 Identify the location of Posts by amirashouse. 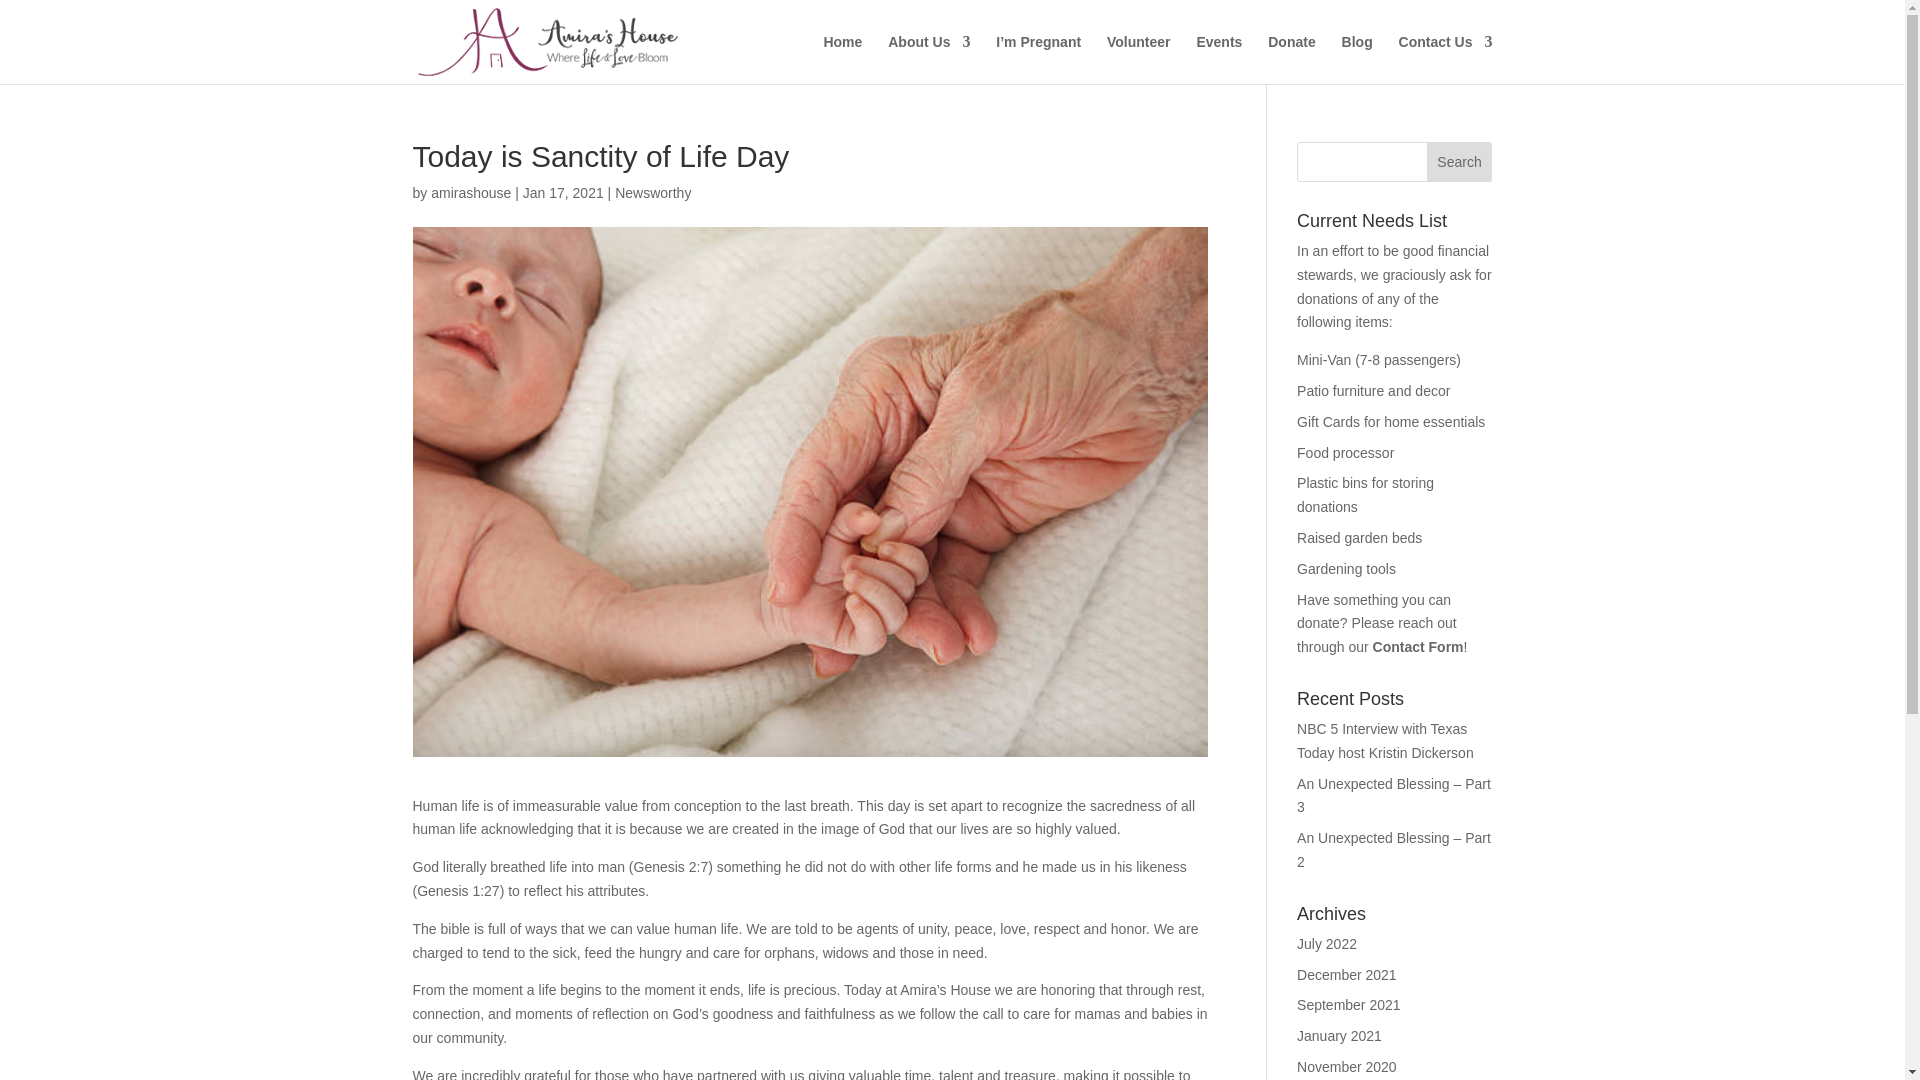
(470, 192).